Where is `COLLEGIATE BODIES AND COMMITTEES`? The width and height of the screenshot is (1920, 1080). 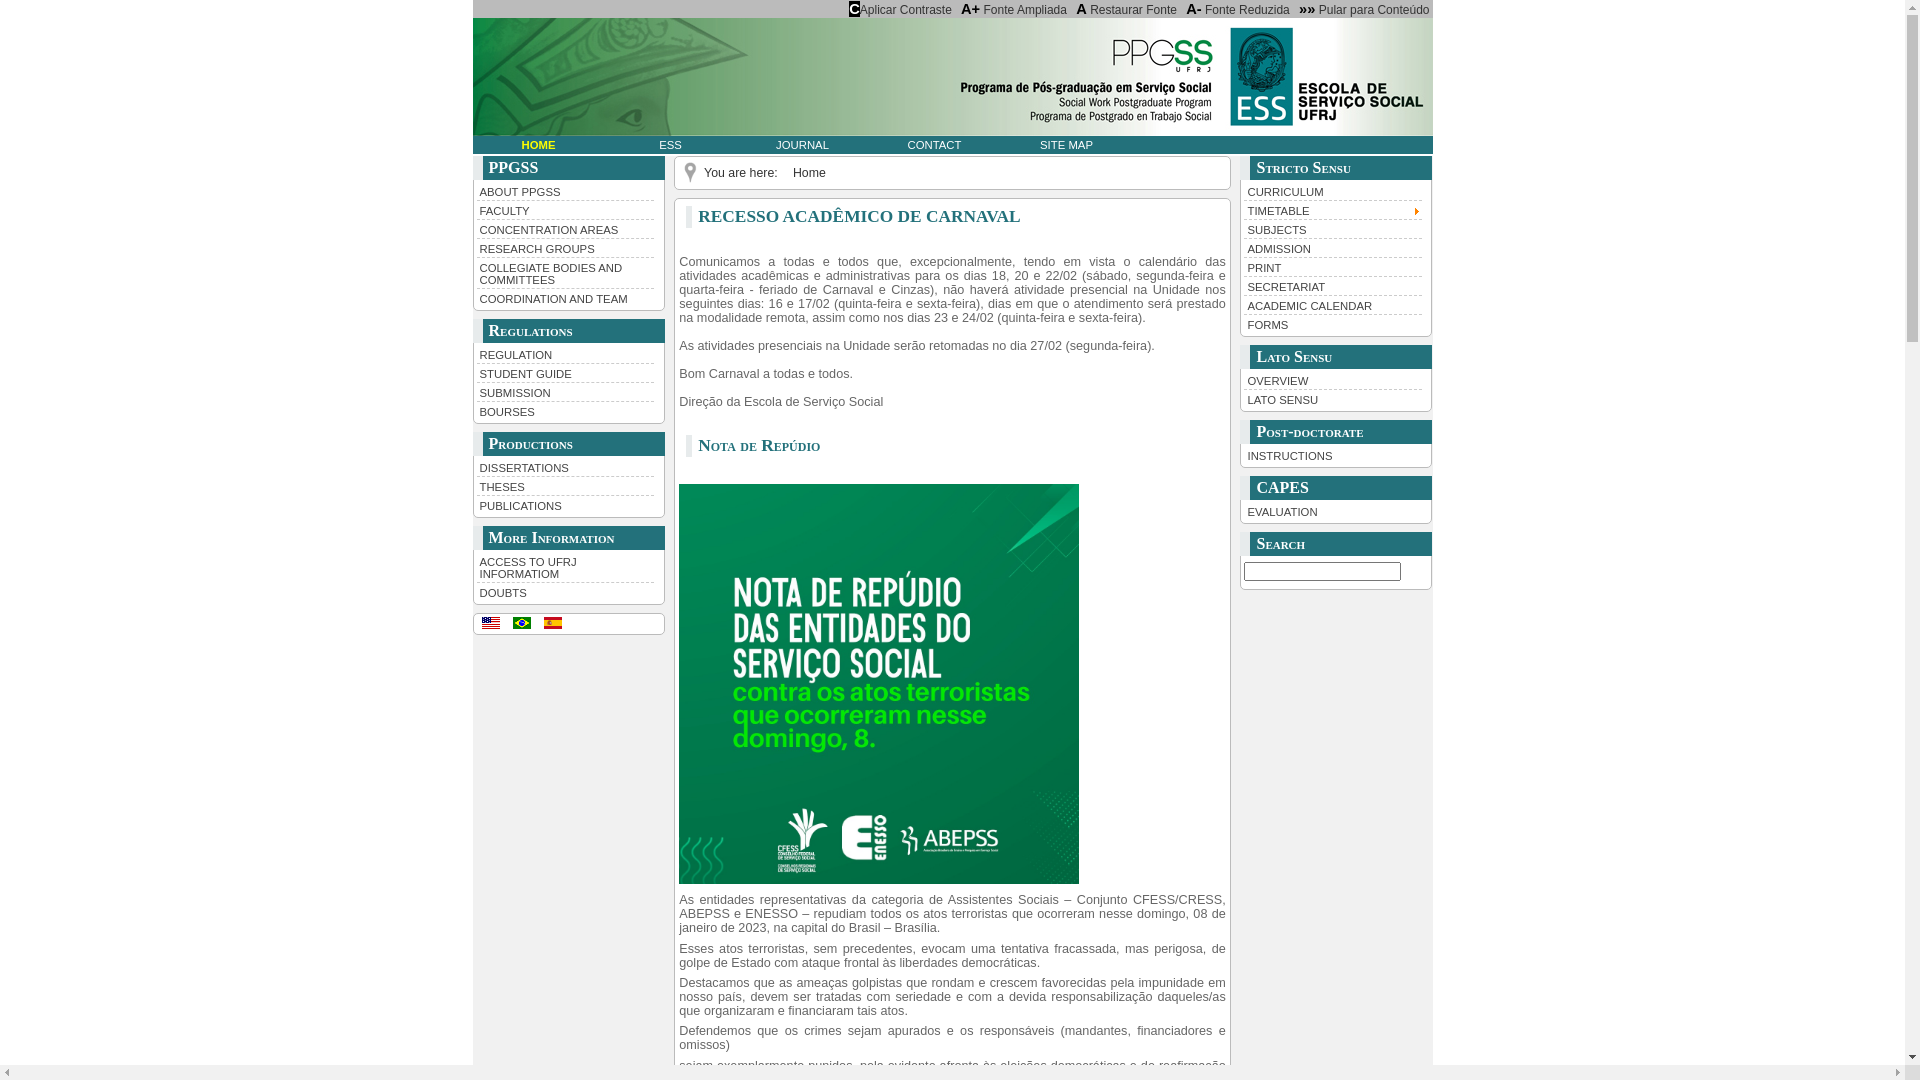 COLLEGIATE BODIES AND COMMITTEES is located at coordinates (565, 272).